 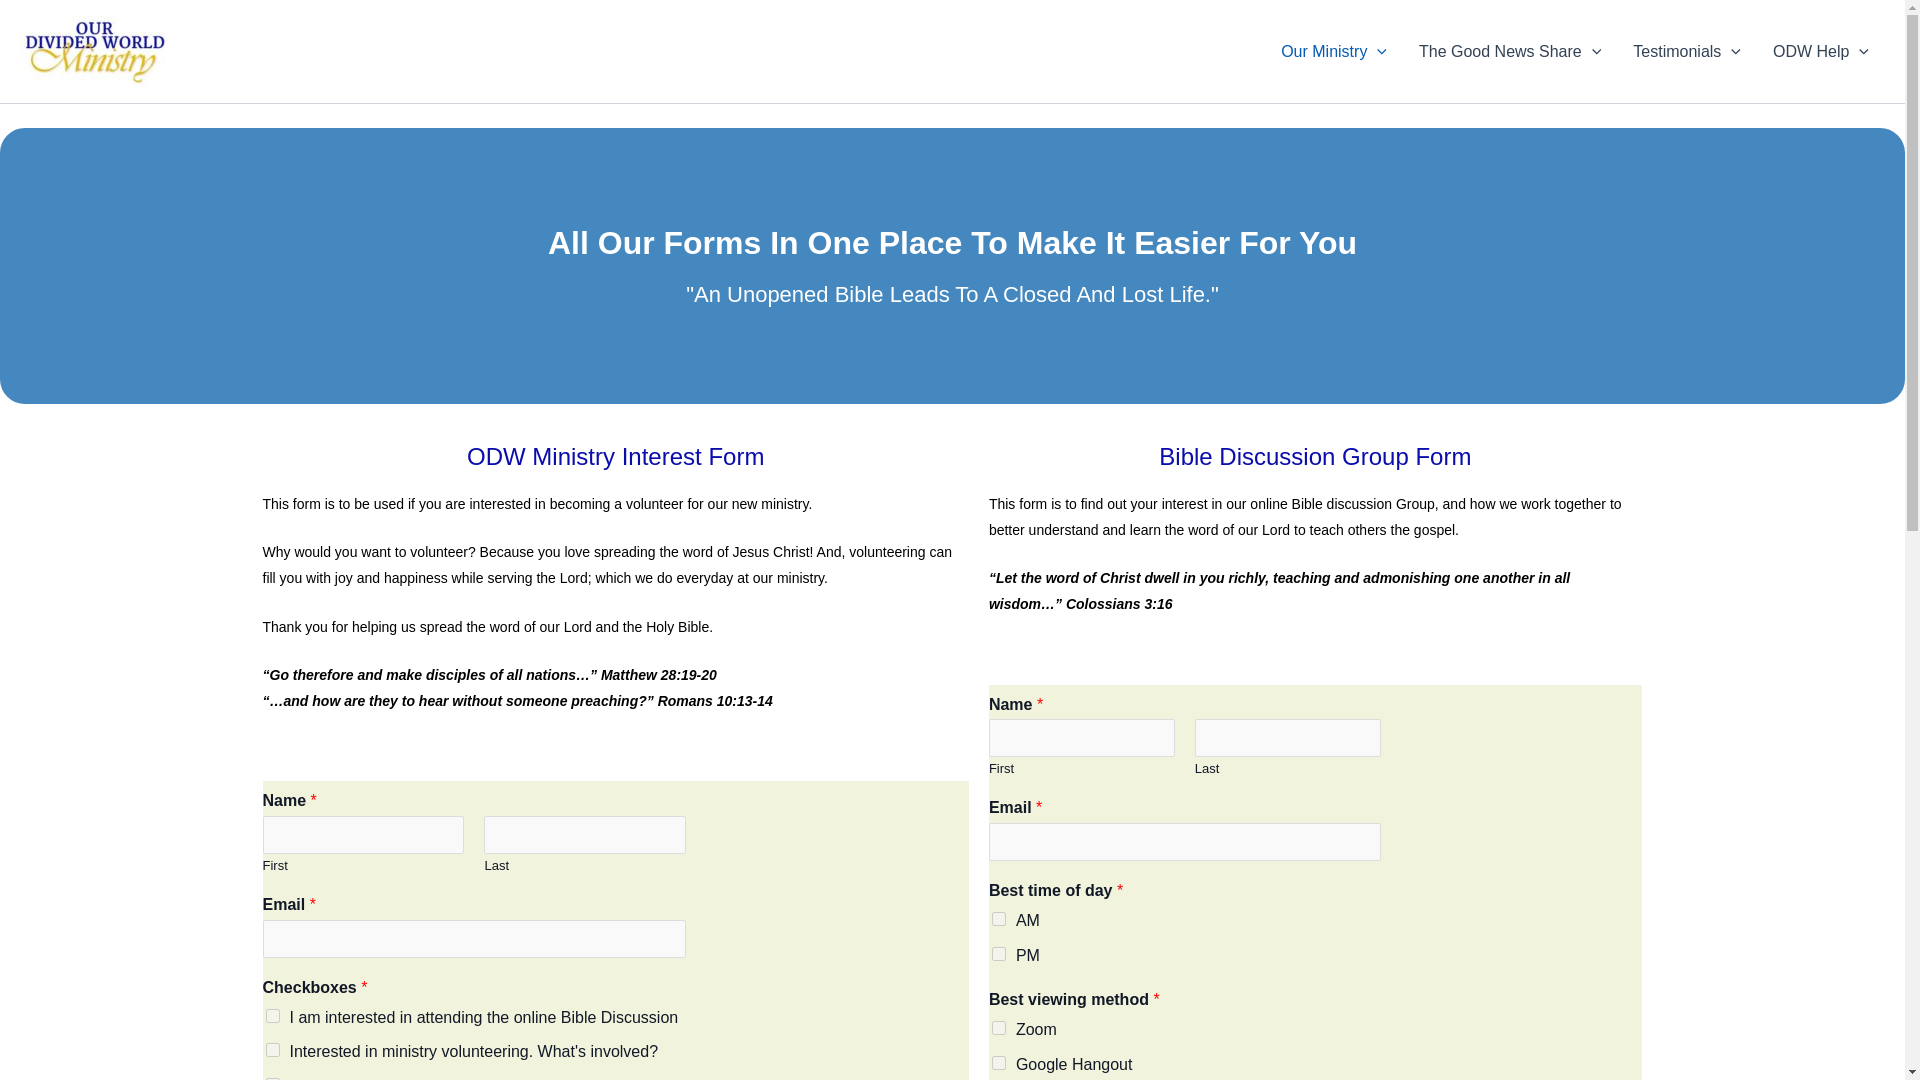 What do you see at coordinates (999, 918) in the screenshot?
I see `AM` at bounding box center [999, 918].